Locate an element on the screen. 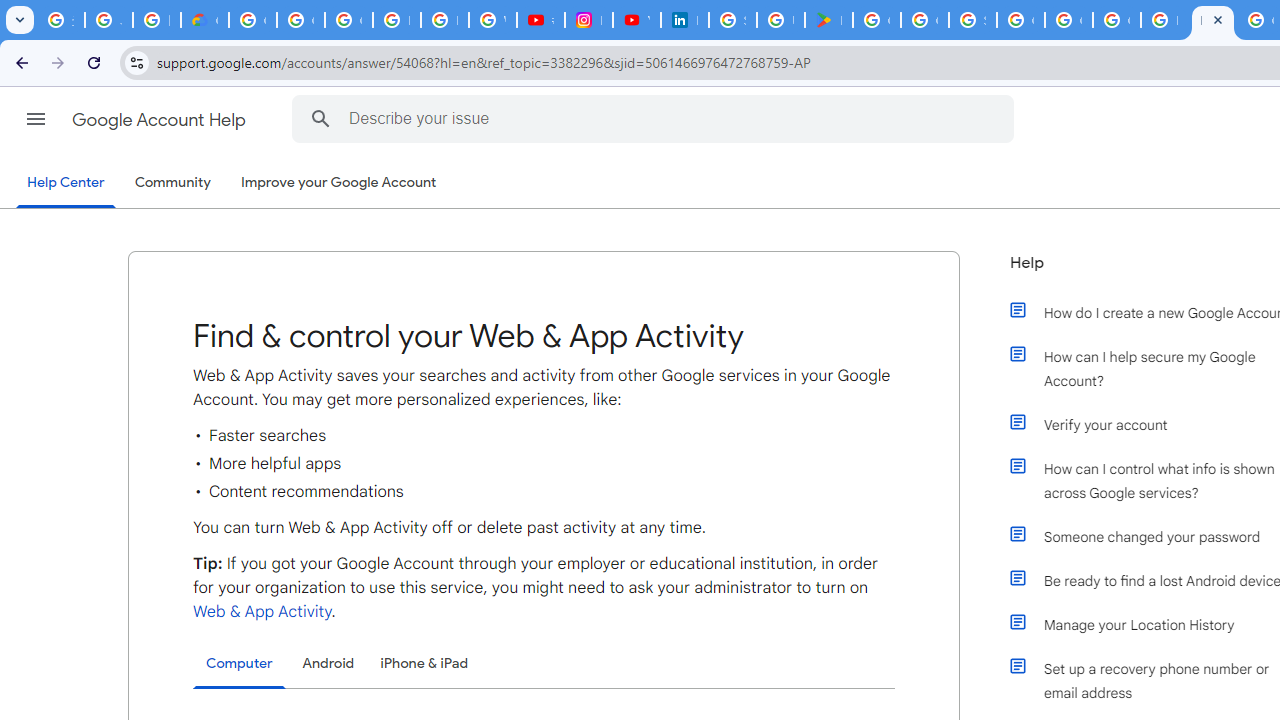 The height and width of the screenshot is (720, 1280). iPhone & iPad is located at coordinates (424, 663).